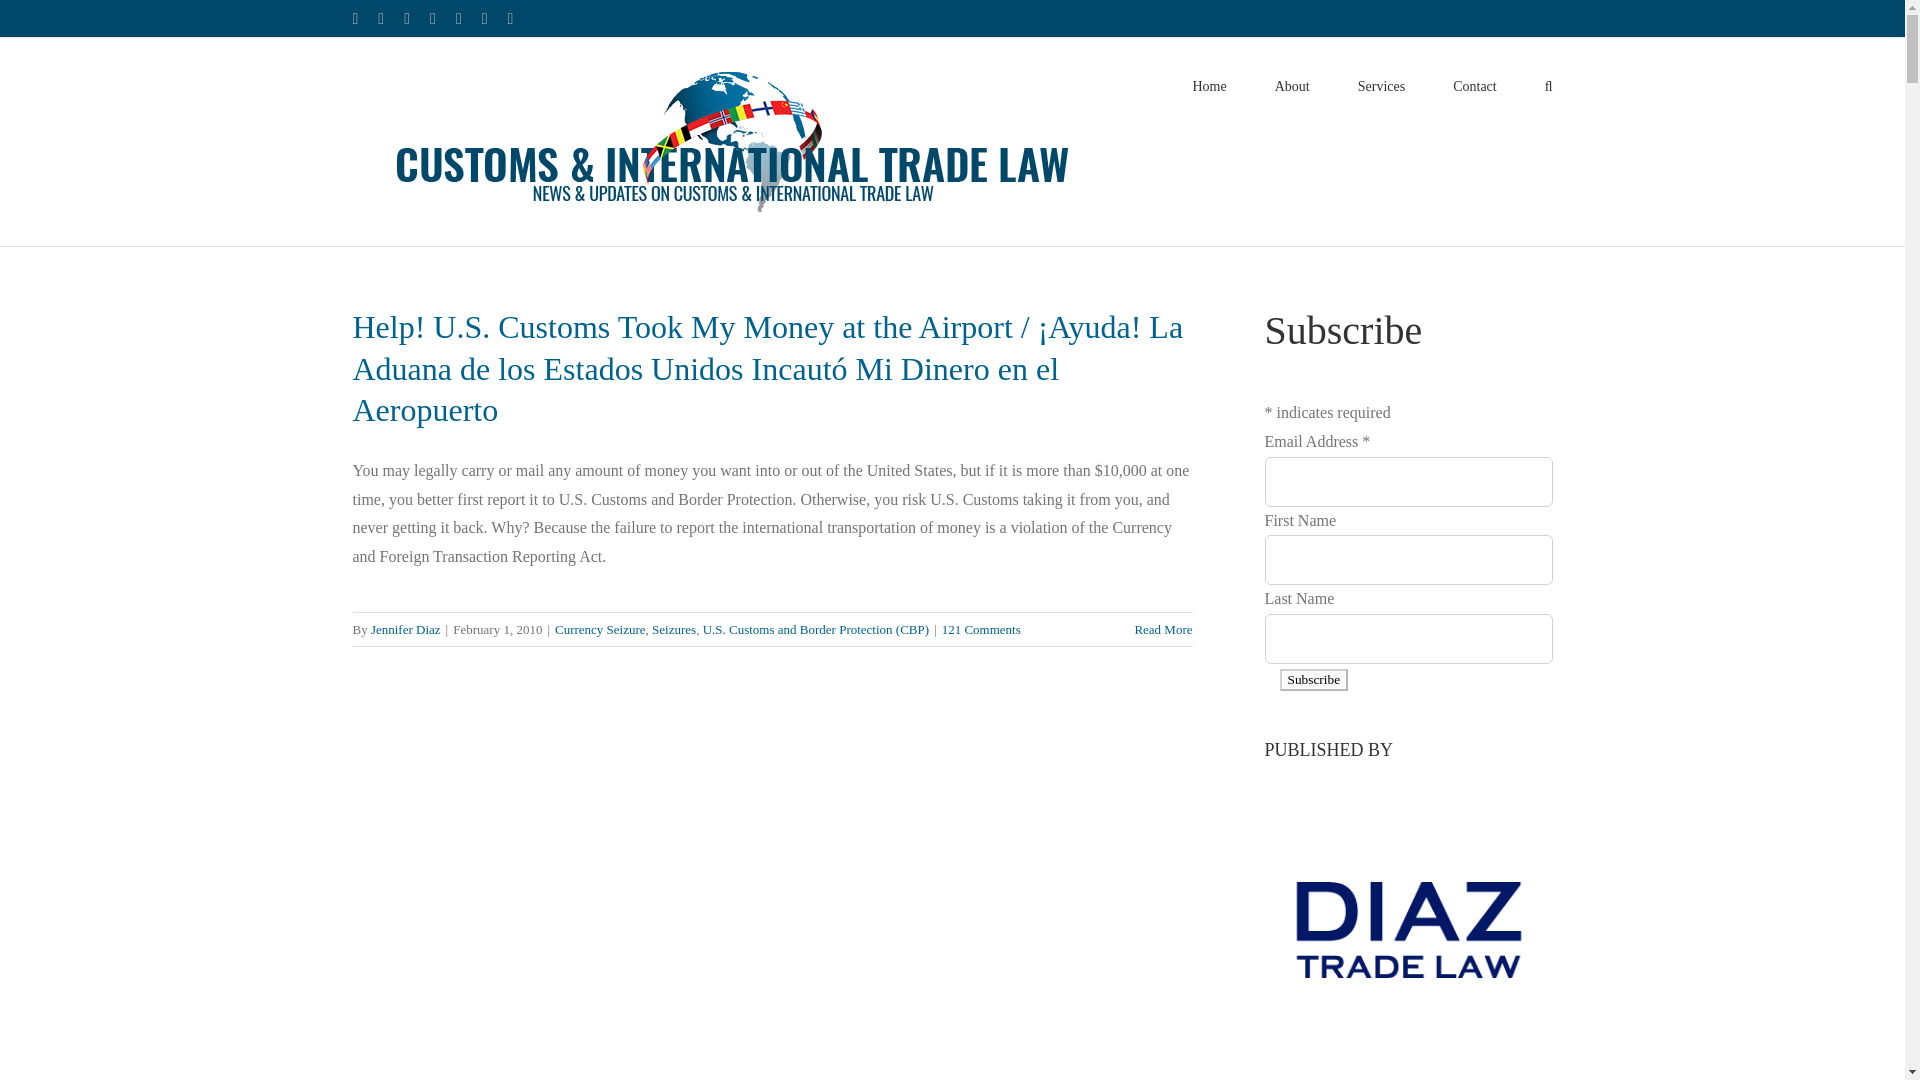  I want to click on Jennifer Diaz, so click(406, 630).